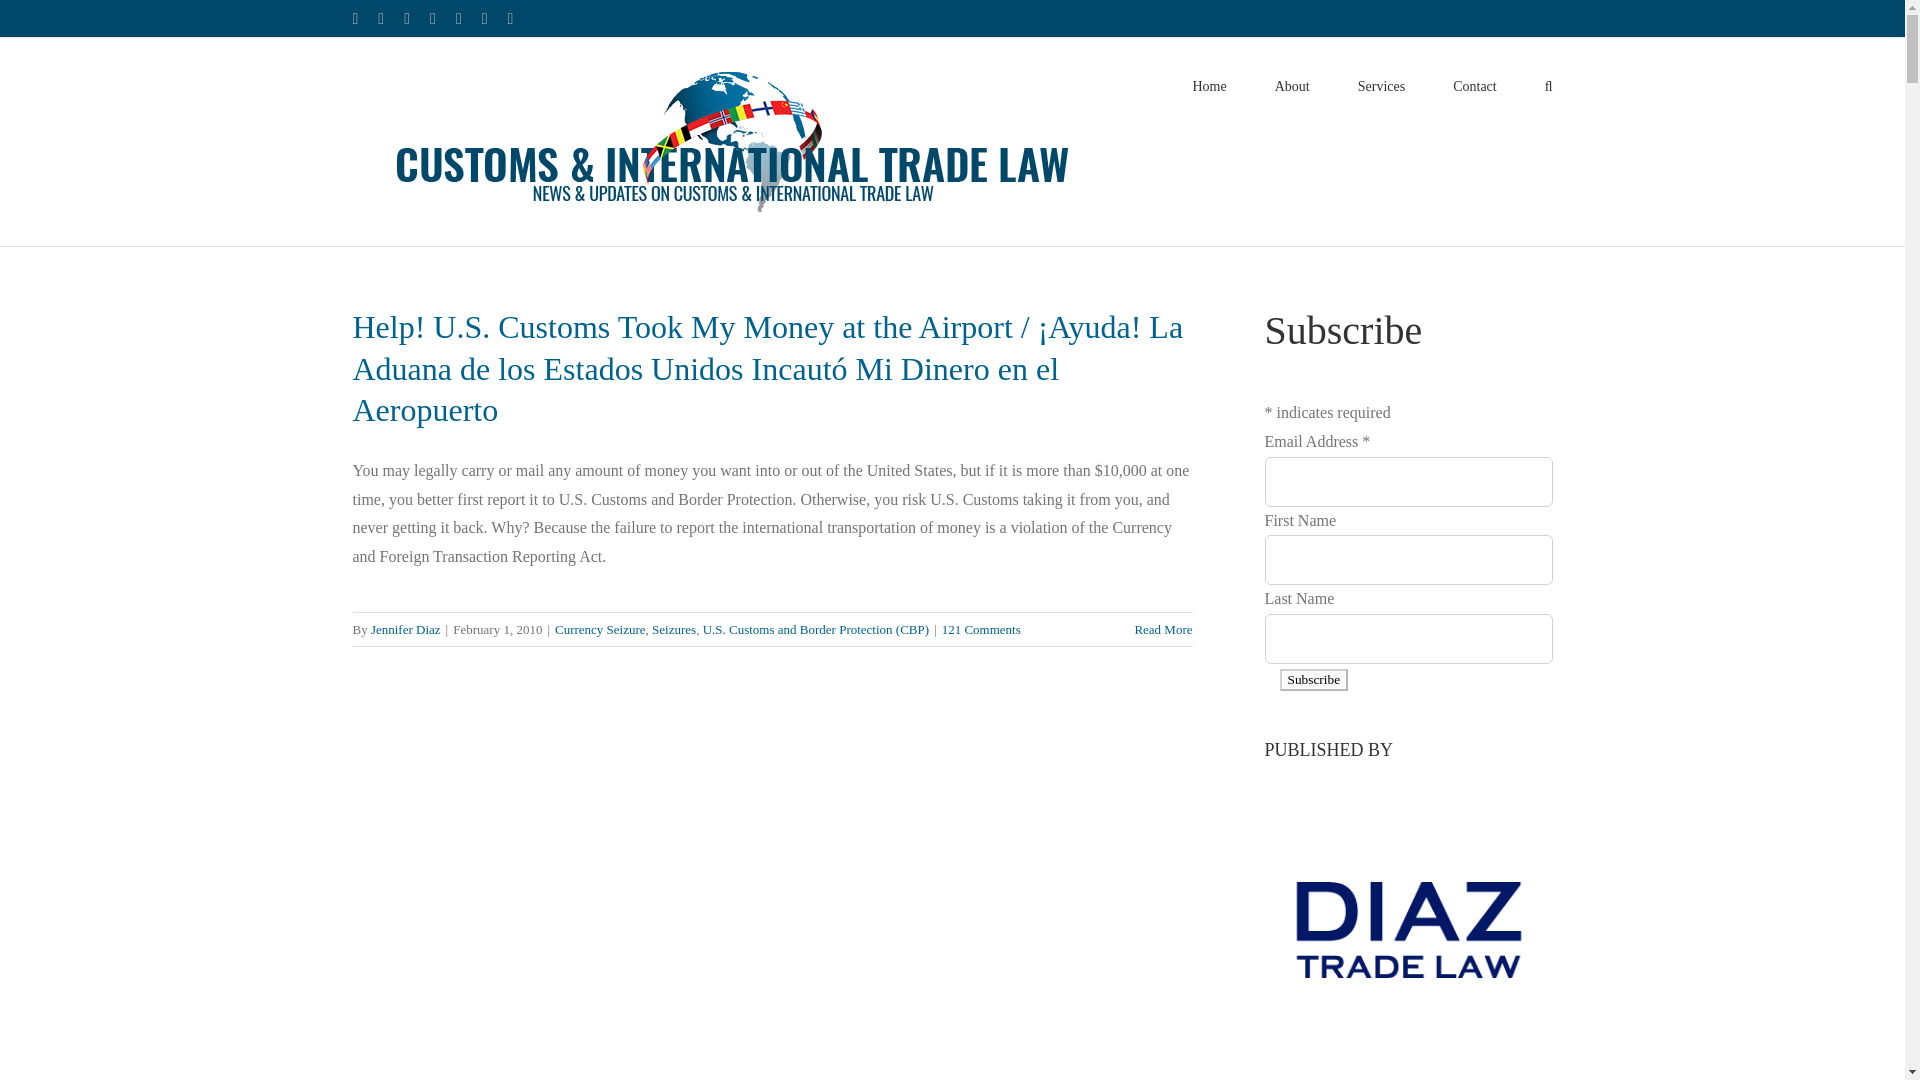  I want to click on Jennifer Diaz, so click(406, 630).